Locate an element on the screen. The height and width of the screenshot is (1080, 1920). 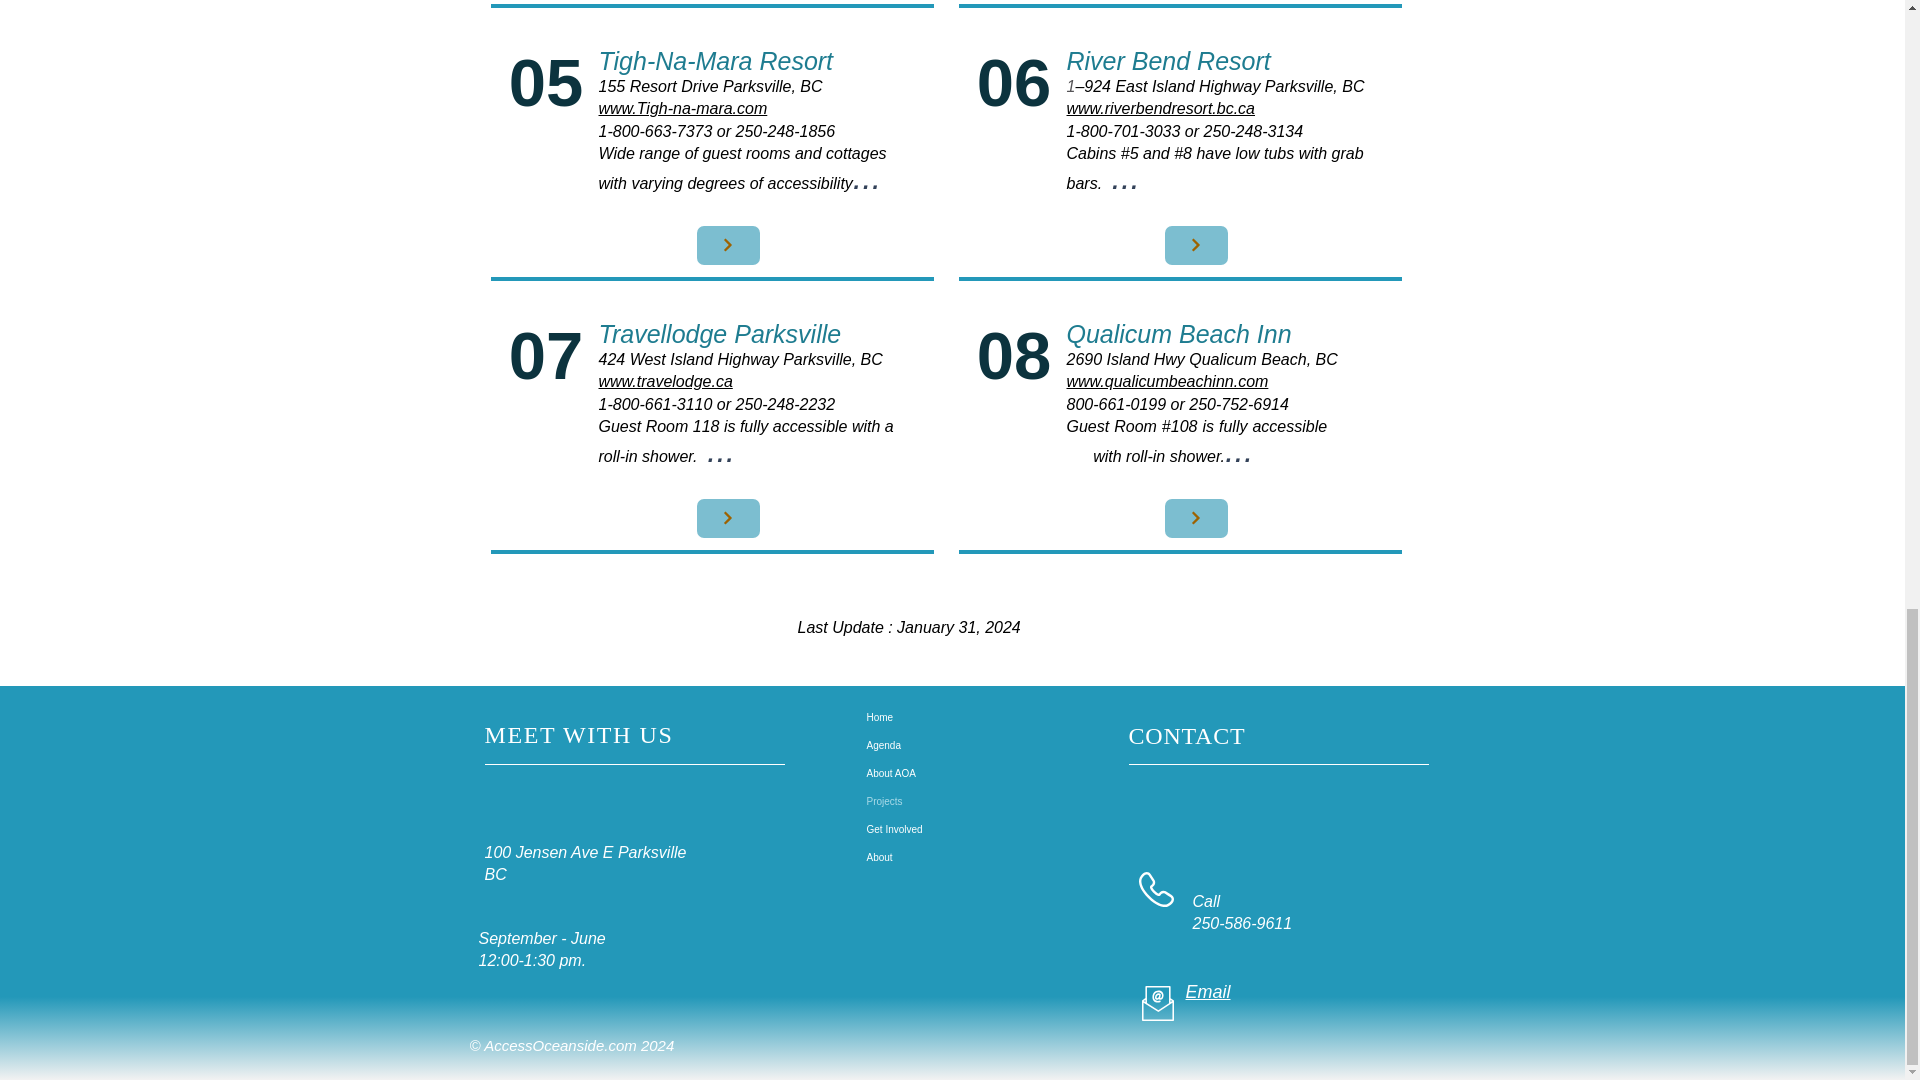
Projects is located at coordinates (936, 802).